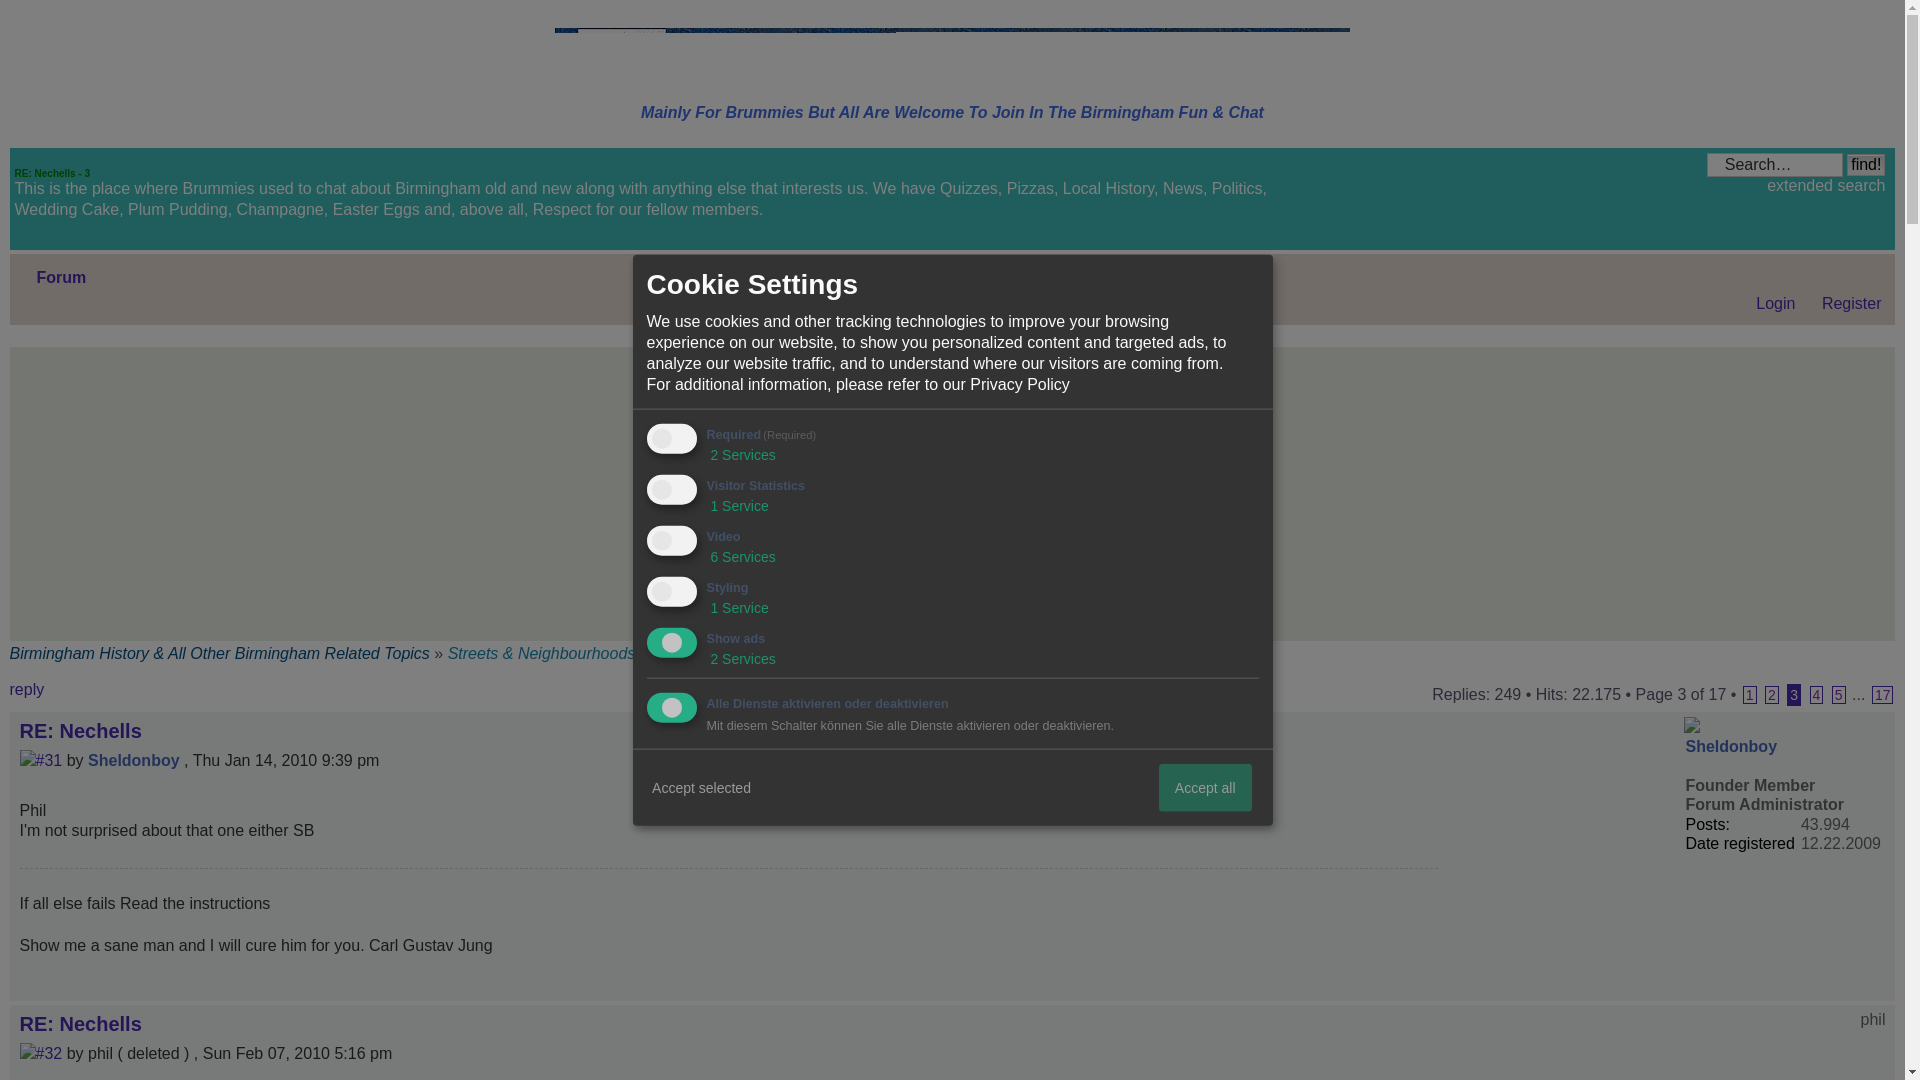 The image size is (1920, 1080). What do you see at coordinates (1826, 186) in the screenshot?
I see `extended search` at bounding box center [1826, 186].